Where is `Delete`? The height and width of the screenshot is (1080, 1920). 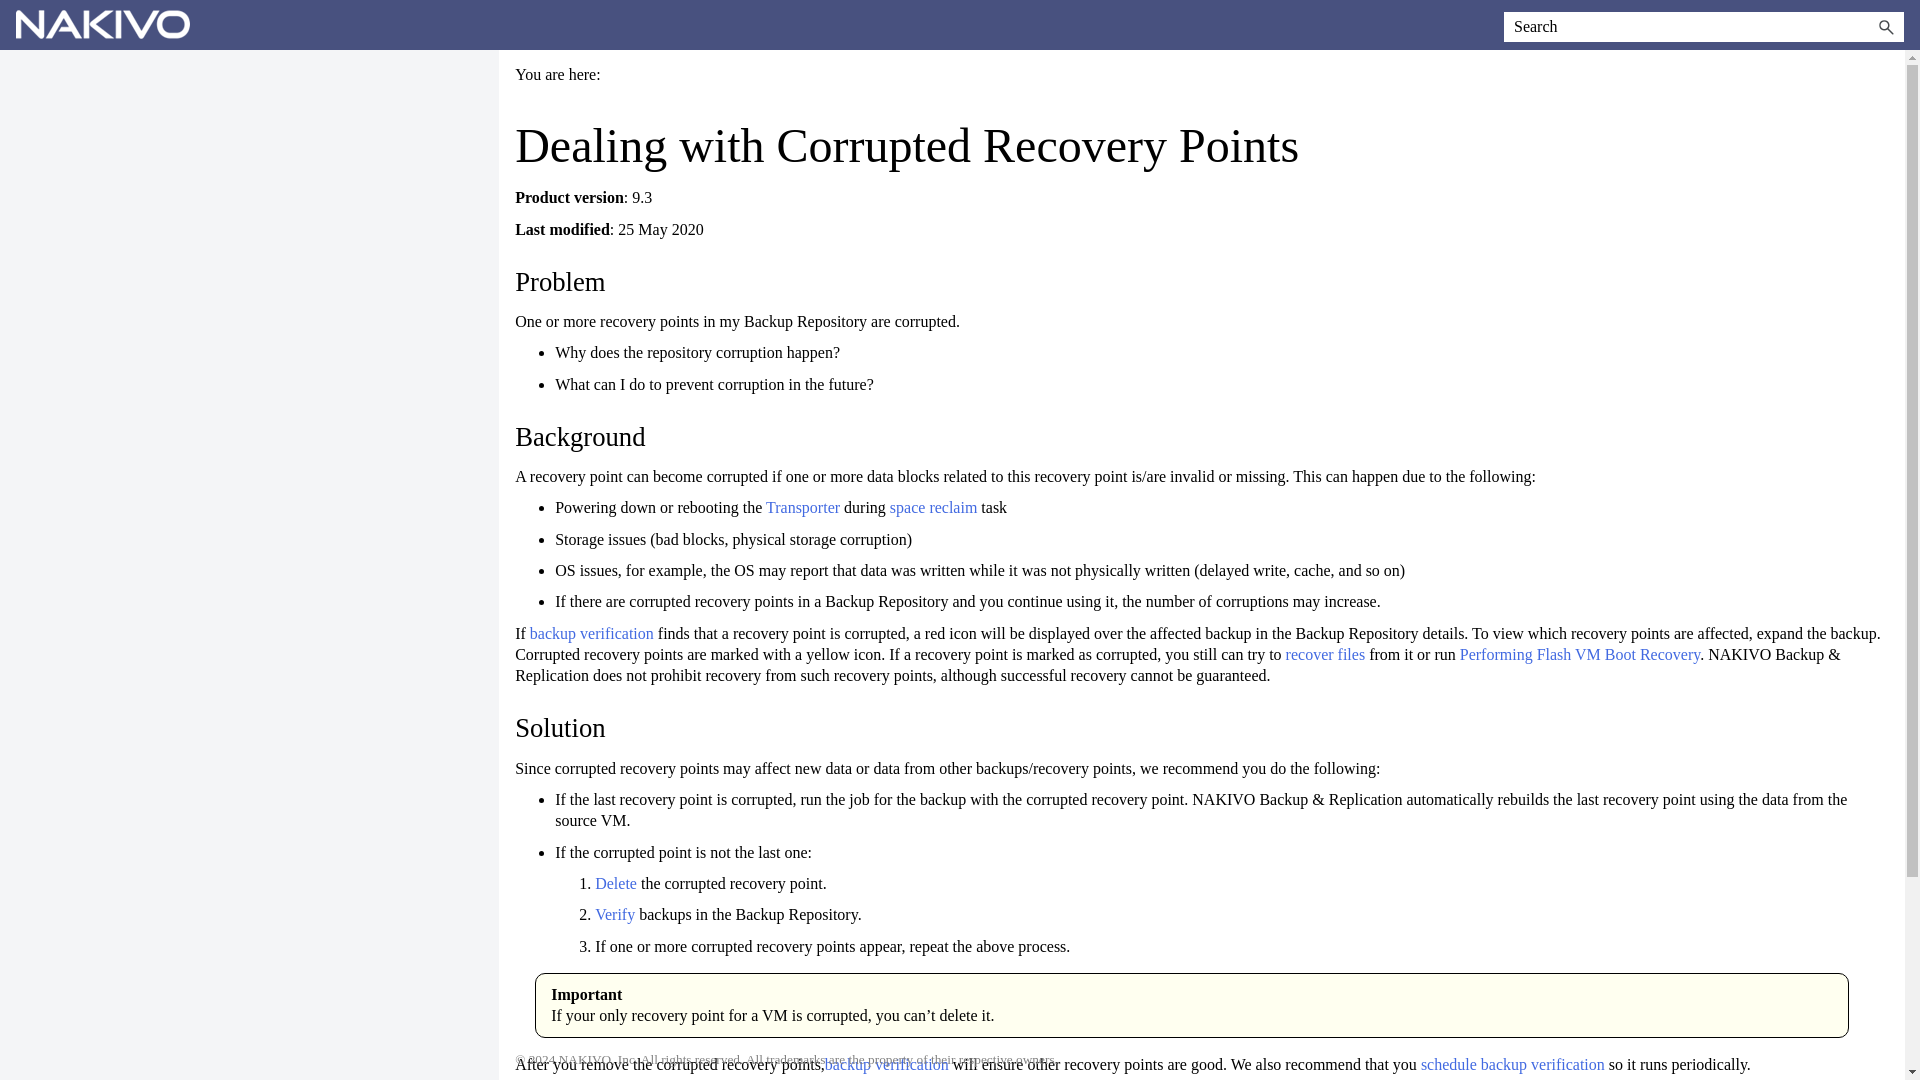
Delete is located at coordinates (618, 883).